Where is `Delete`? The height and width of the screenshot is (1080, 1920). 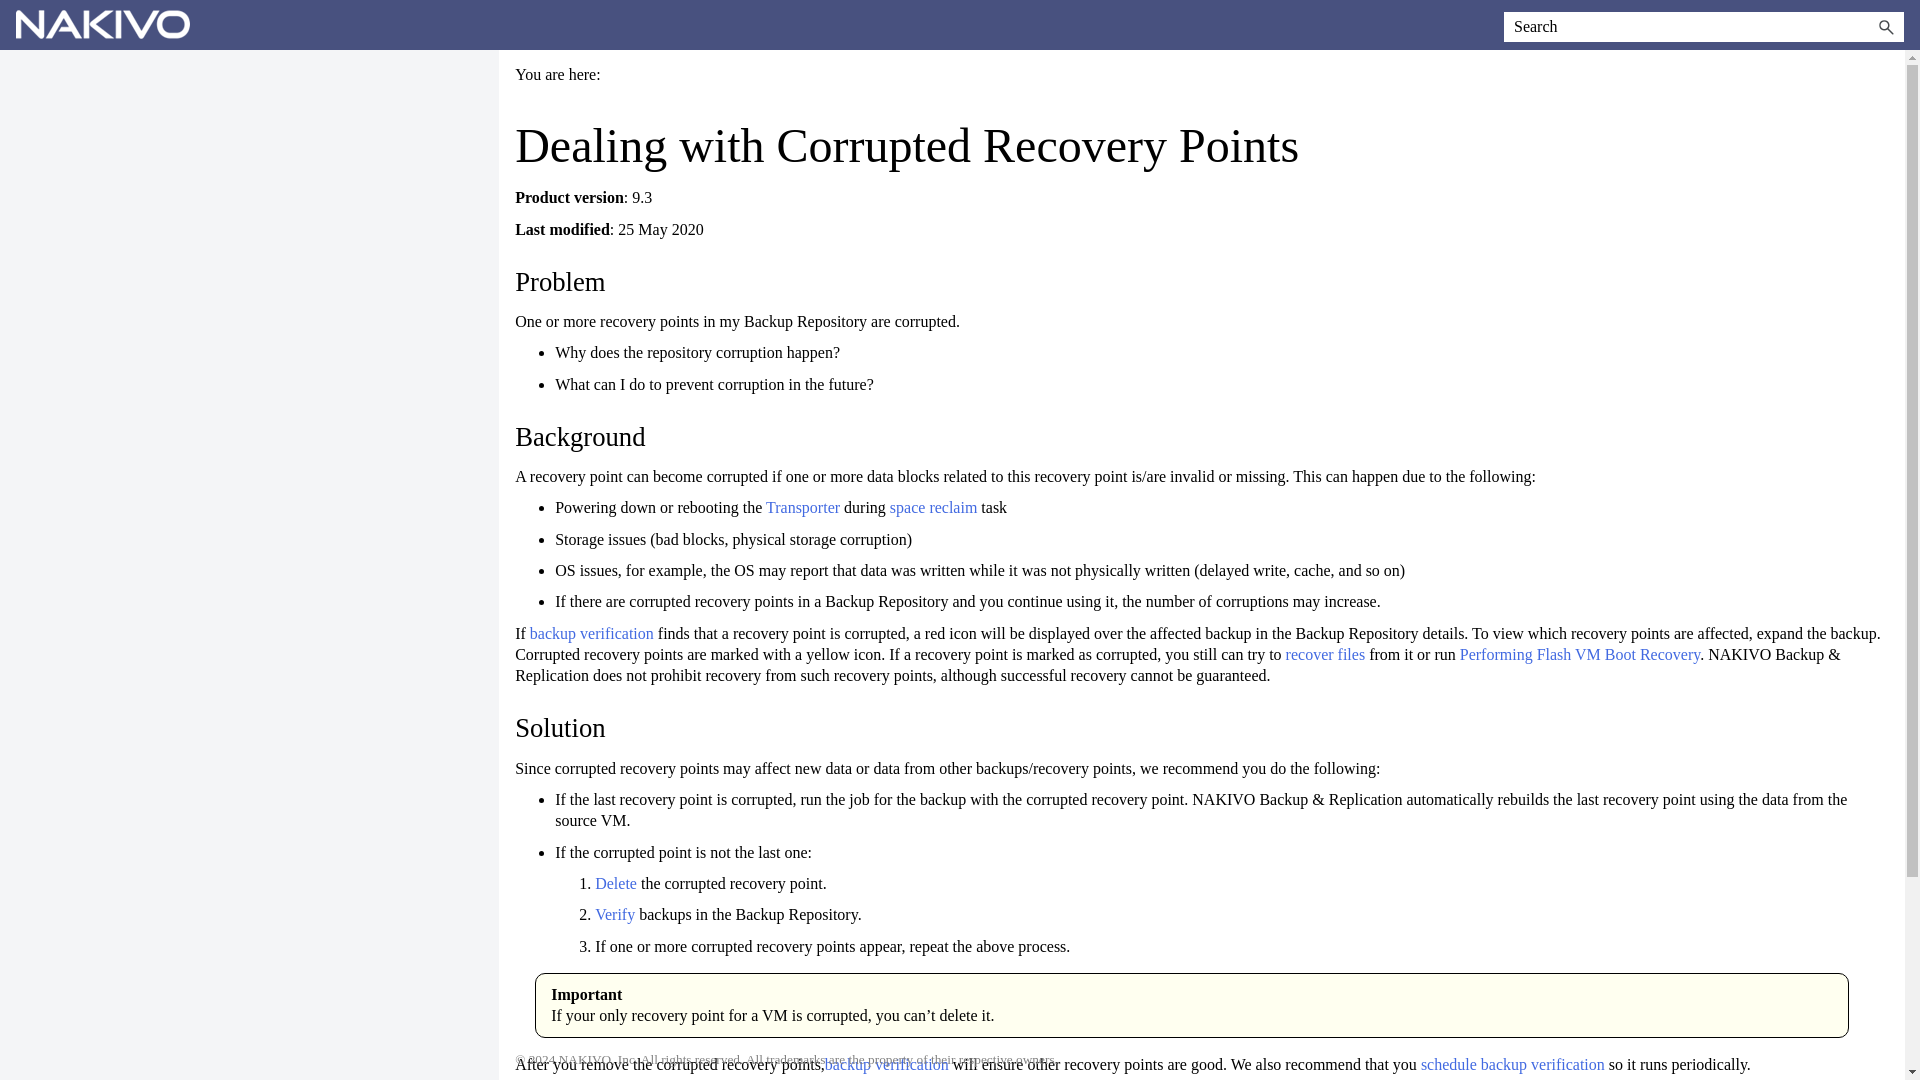
Delete is located at coordinates (618, 883).